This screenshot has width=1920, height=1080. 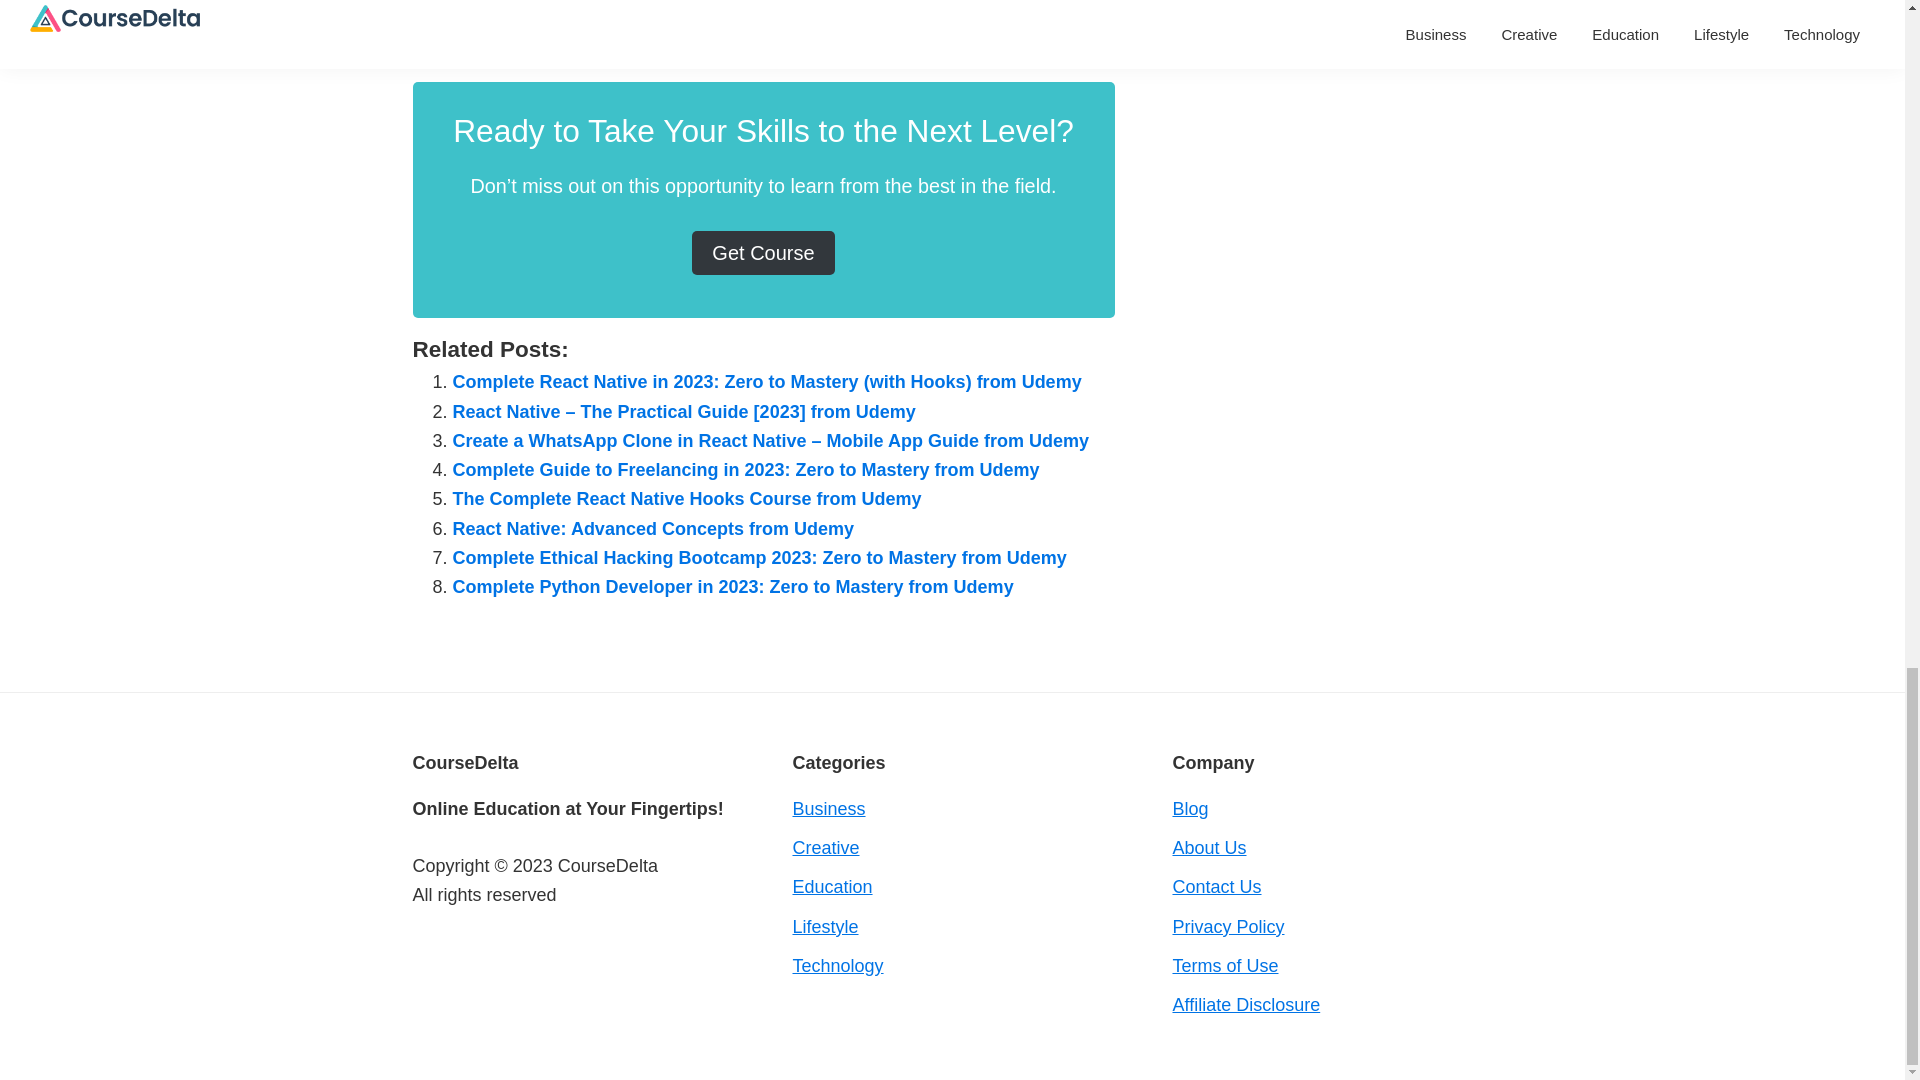 I want to click on Contact Us, so click(x=1216, y=886).